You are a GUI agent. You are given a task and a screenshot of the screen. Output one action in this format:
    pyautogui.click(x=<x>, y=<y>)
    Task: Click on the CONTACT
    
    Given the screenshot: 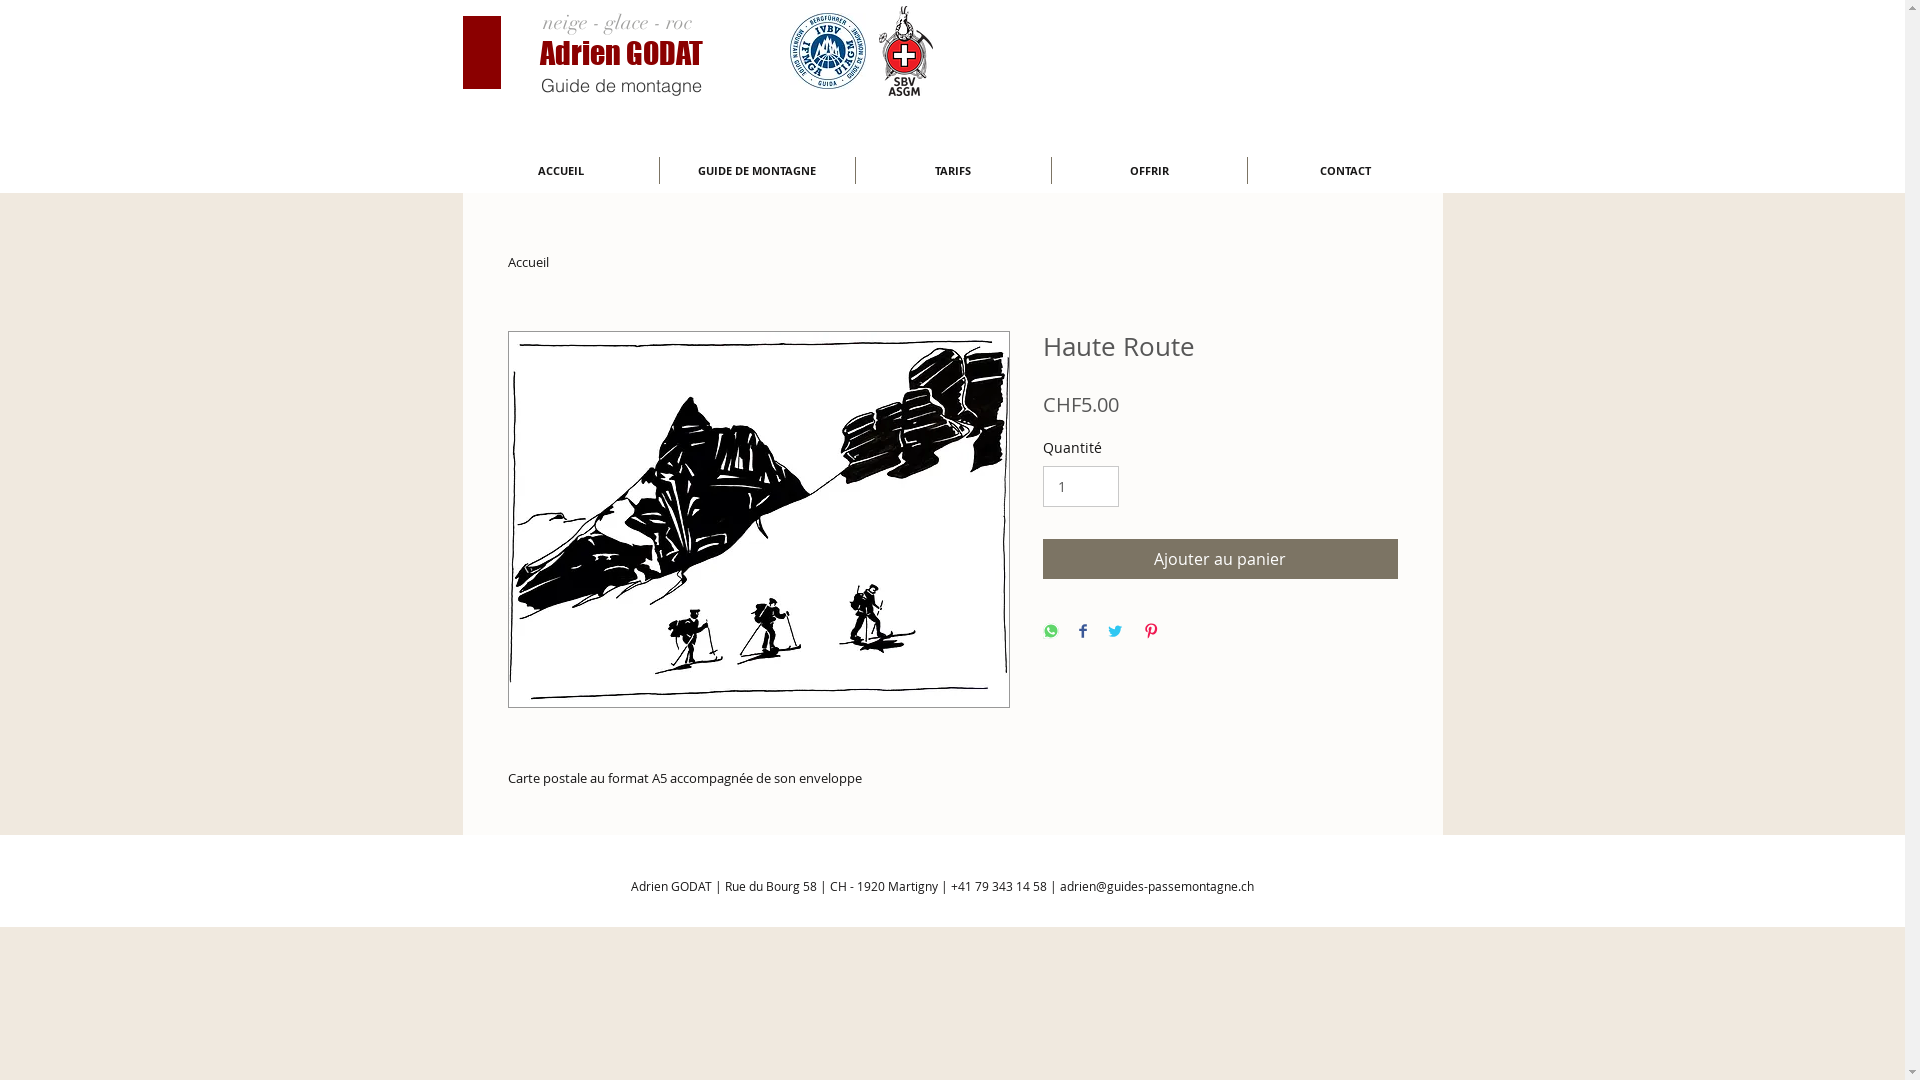 What is the action you would take?
    pyautogui.click(x=1346, y=170)
    